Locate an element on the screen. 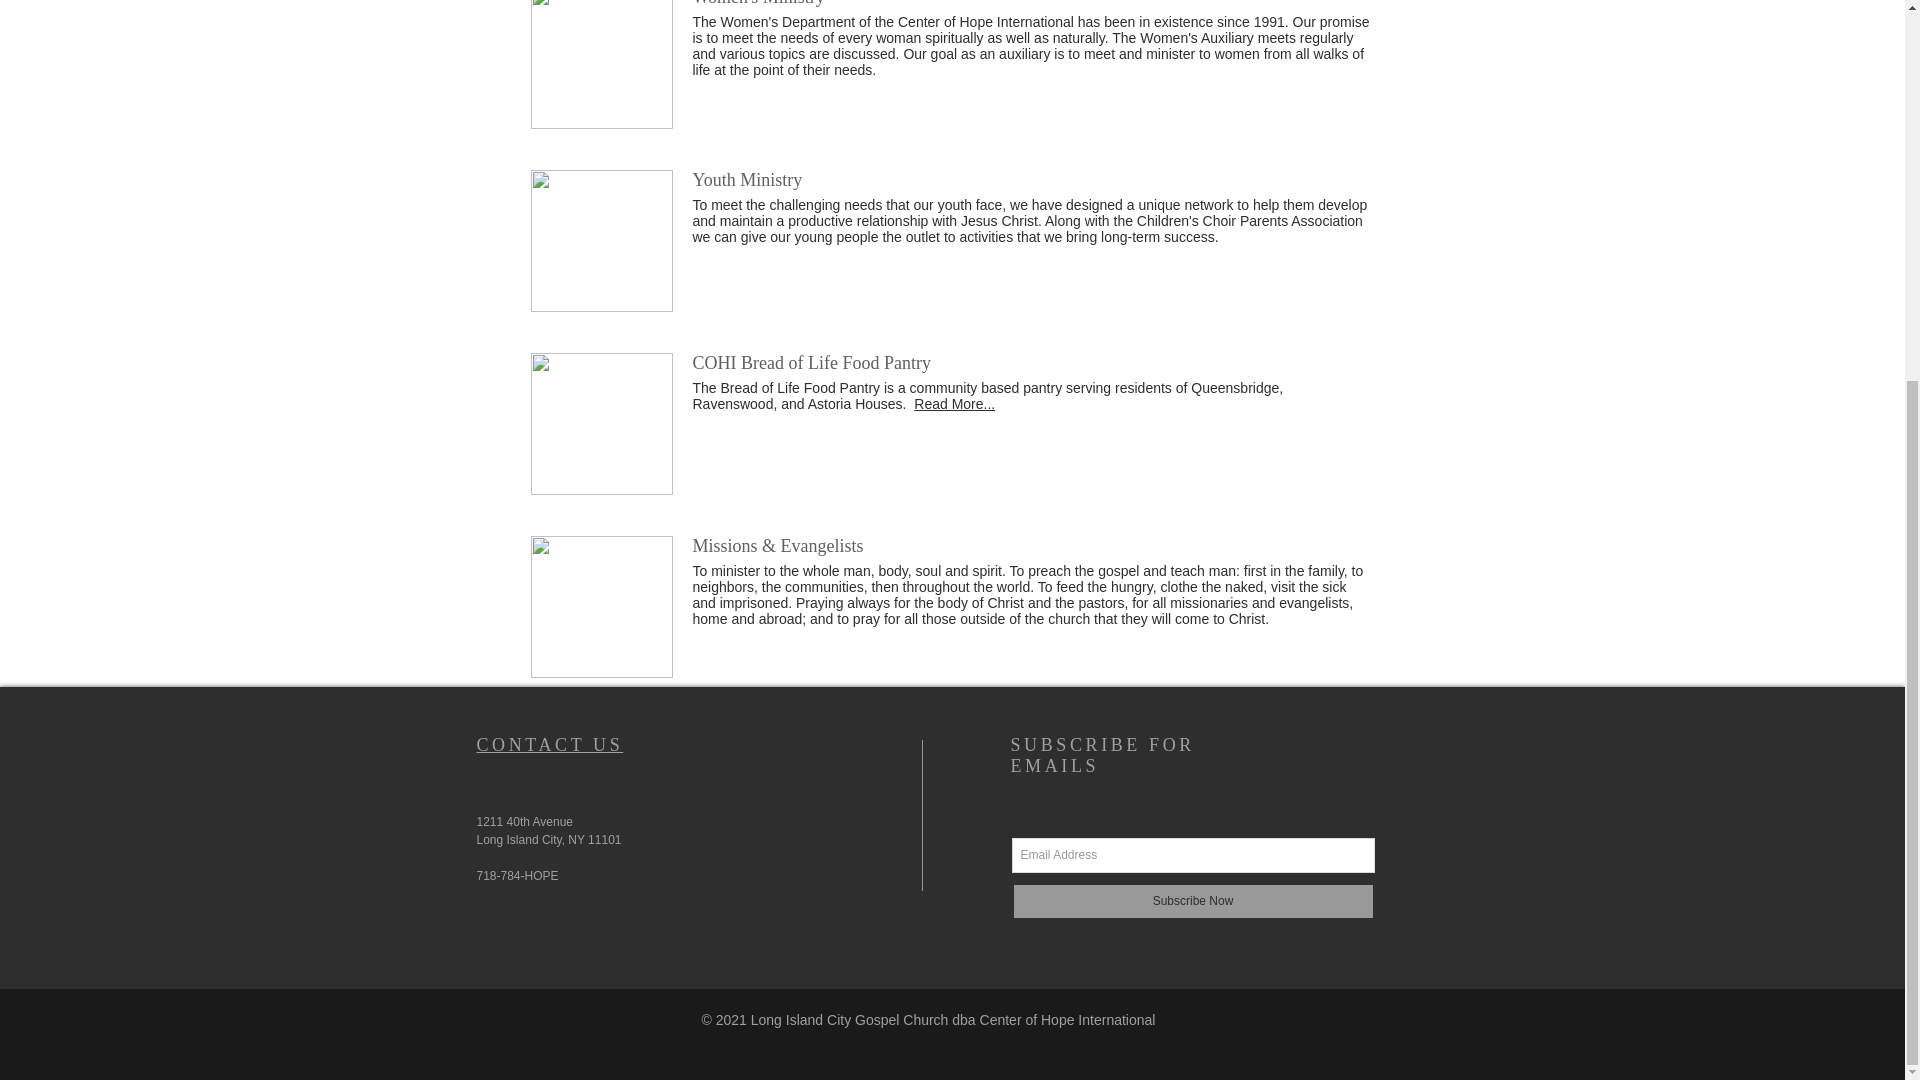  Subscribe Now is located at coordinates (1192, 902).